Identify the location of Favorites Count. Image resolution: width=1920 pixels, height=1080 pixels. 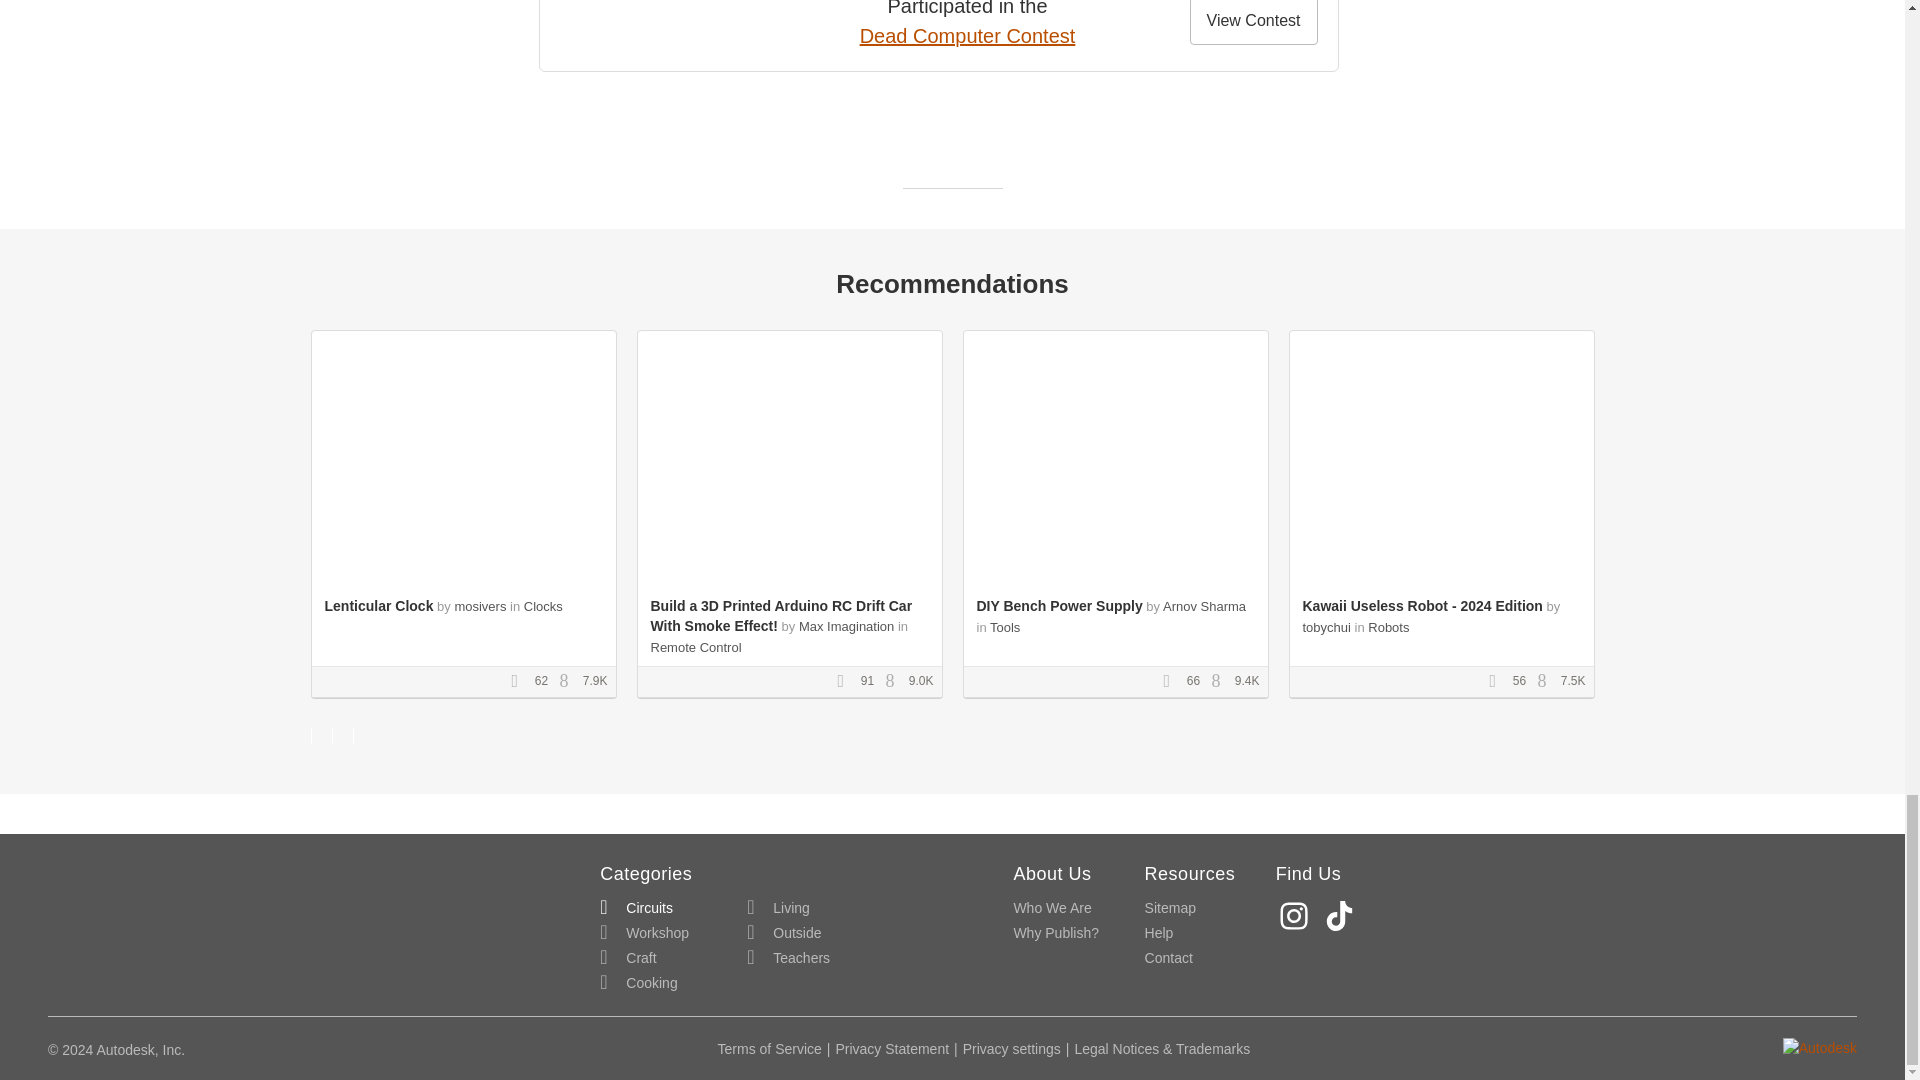
(520, 682).